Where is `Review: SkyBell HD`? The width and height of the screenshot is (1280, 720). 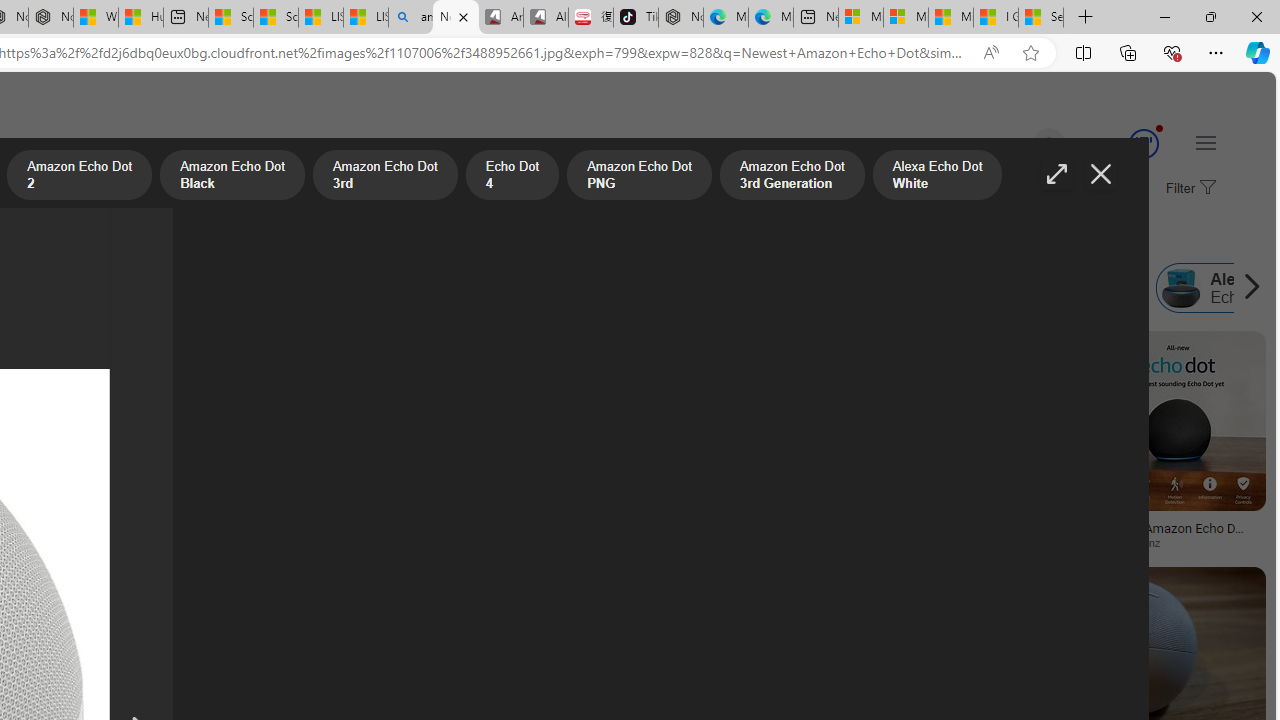 Review: SkyBell HD is located at coordinates (111, 542).